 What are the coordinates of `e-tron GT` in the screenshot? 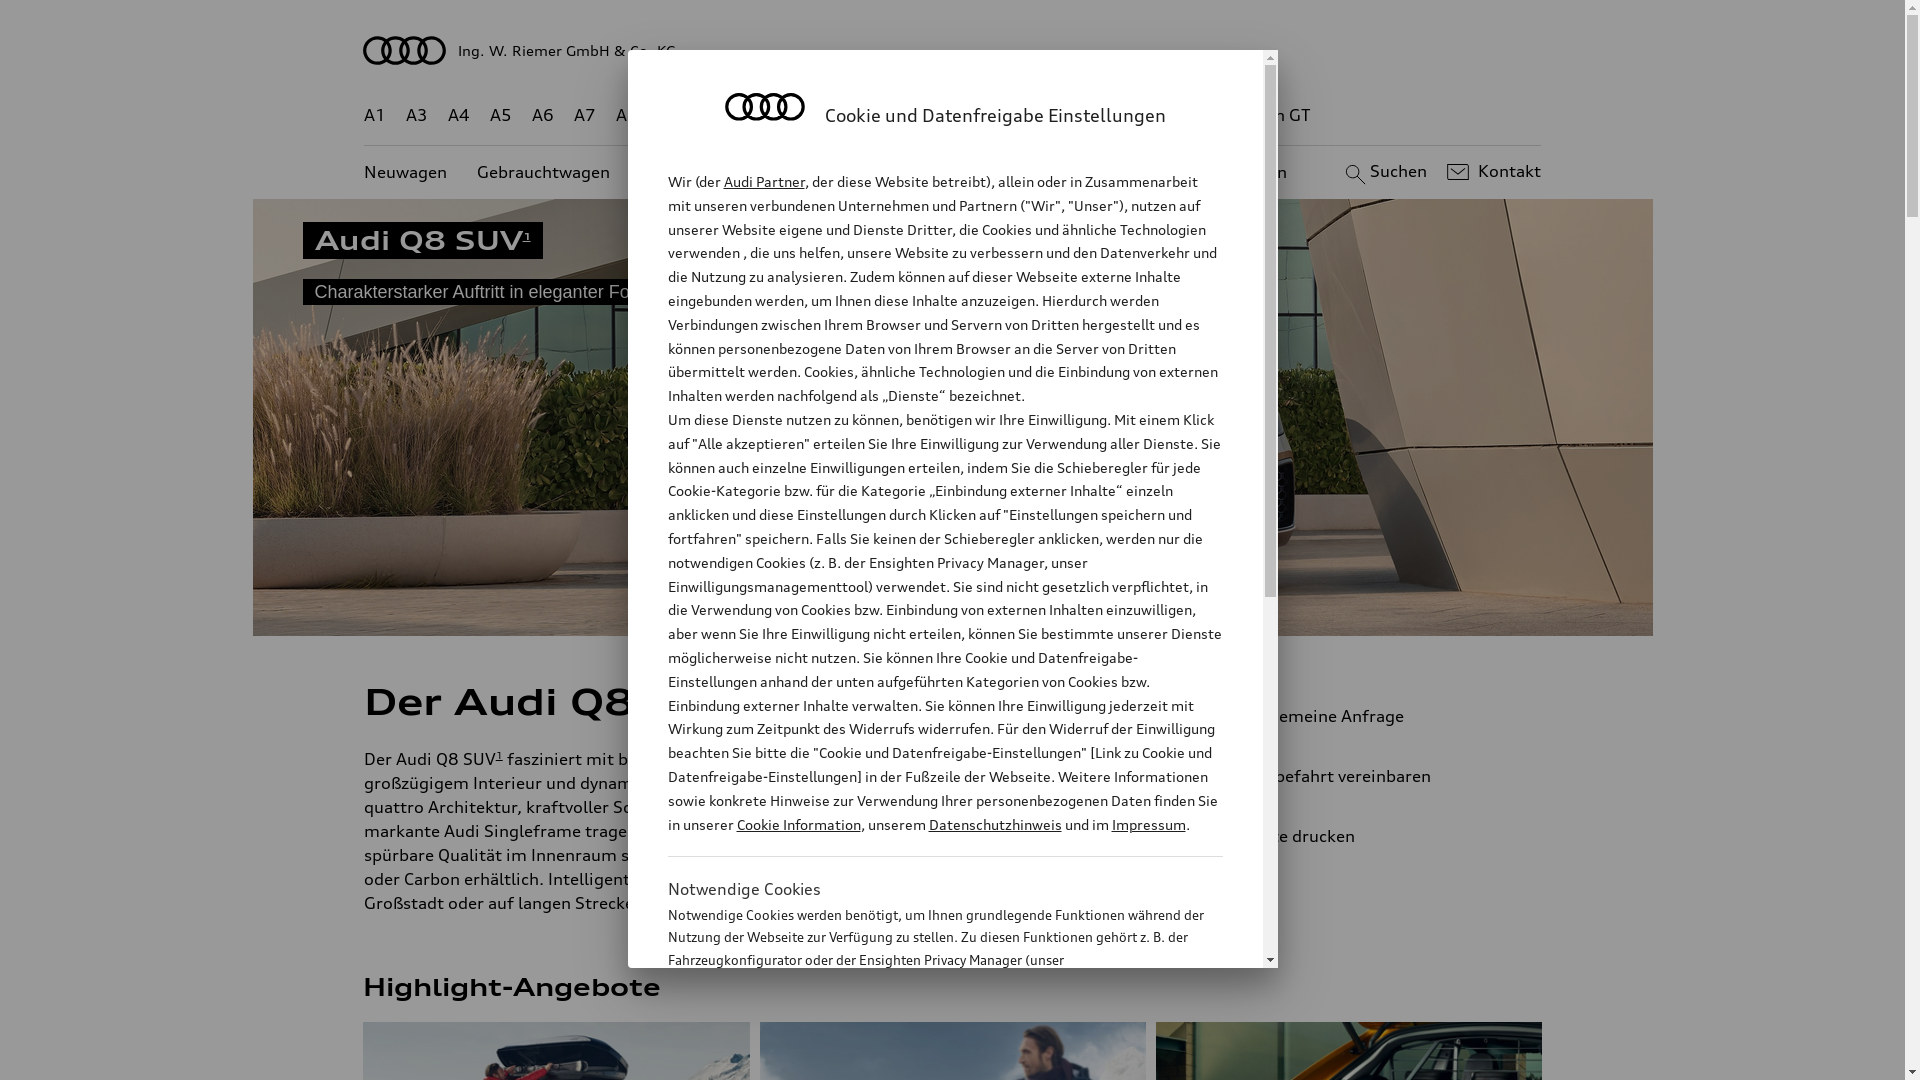 It's located at (1274, 116).